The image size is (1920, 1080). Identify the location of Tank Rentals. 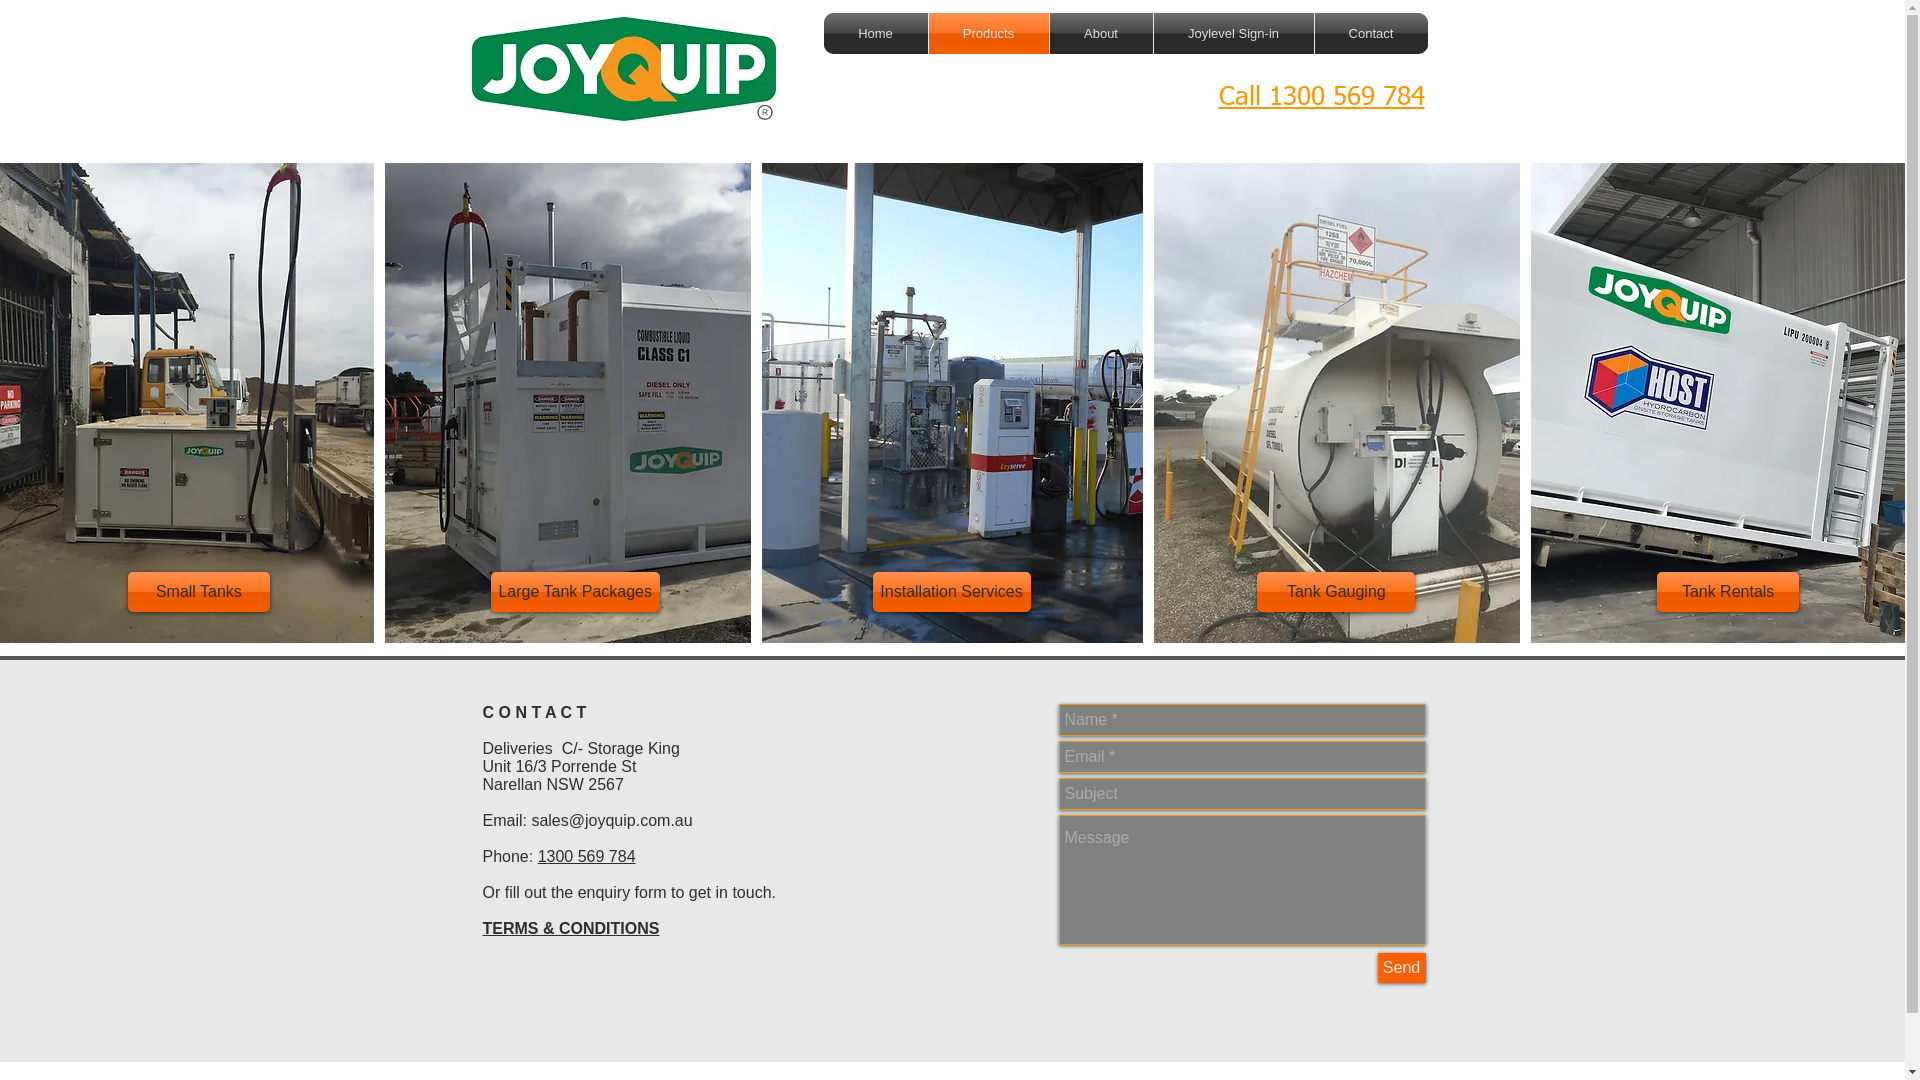
(1728, 592).